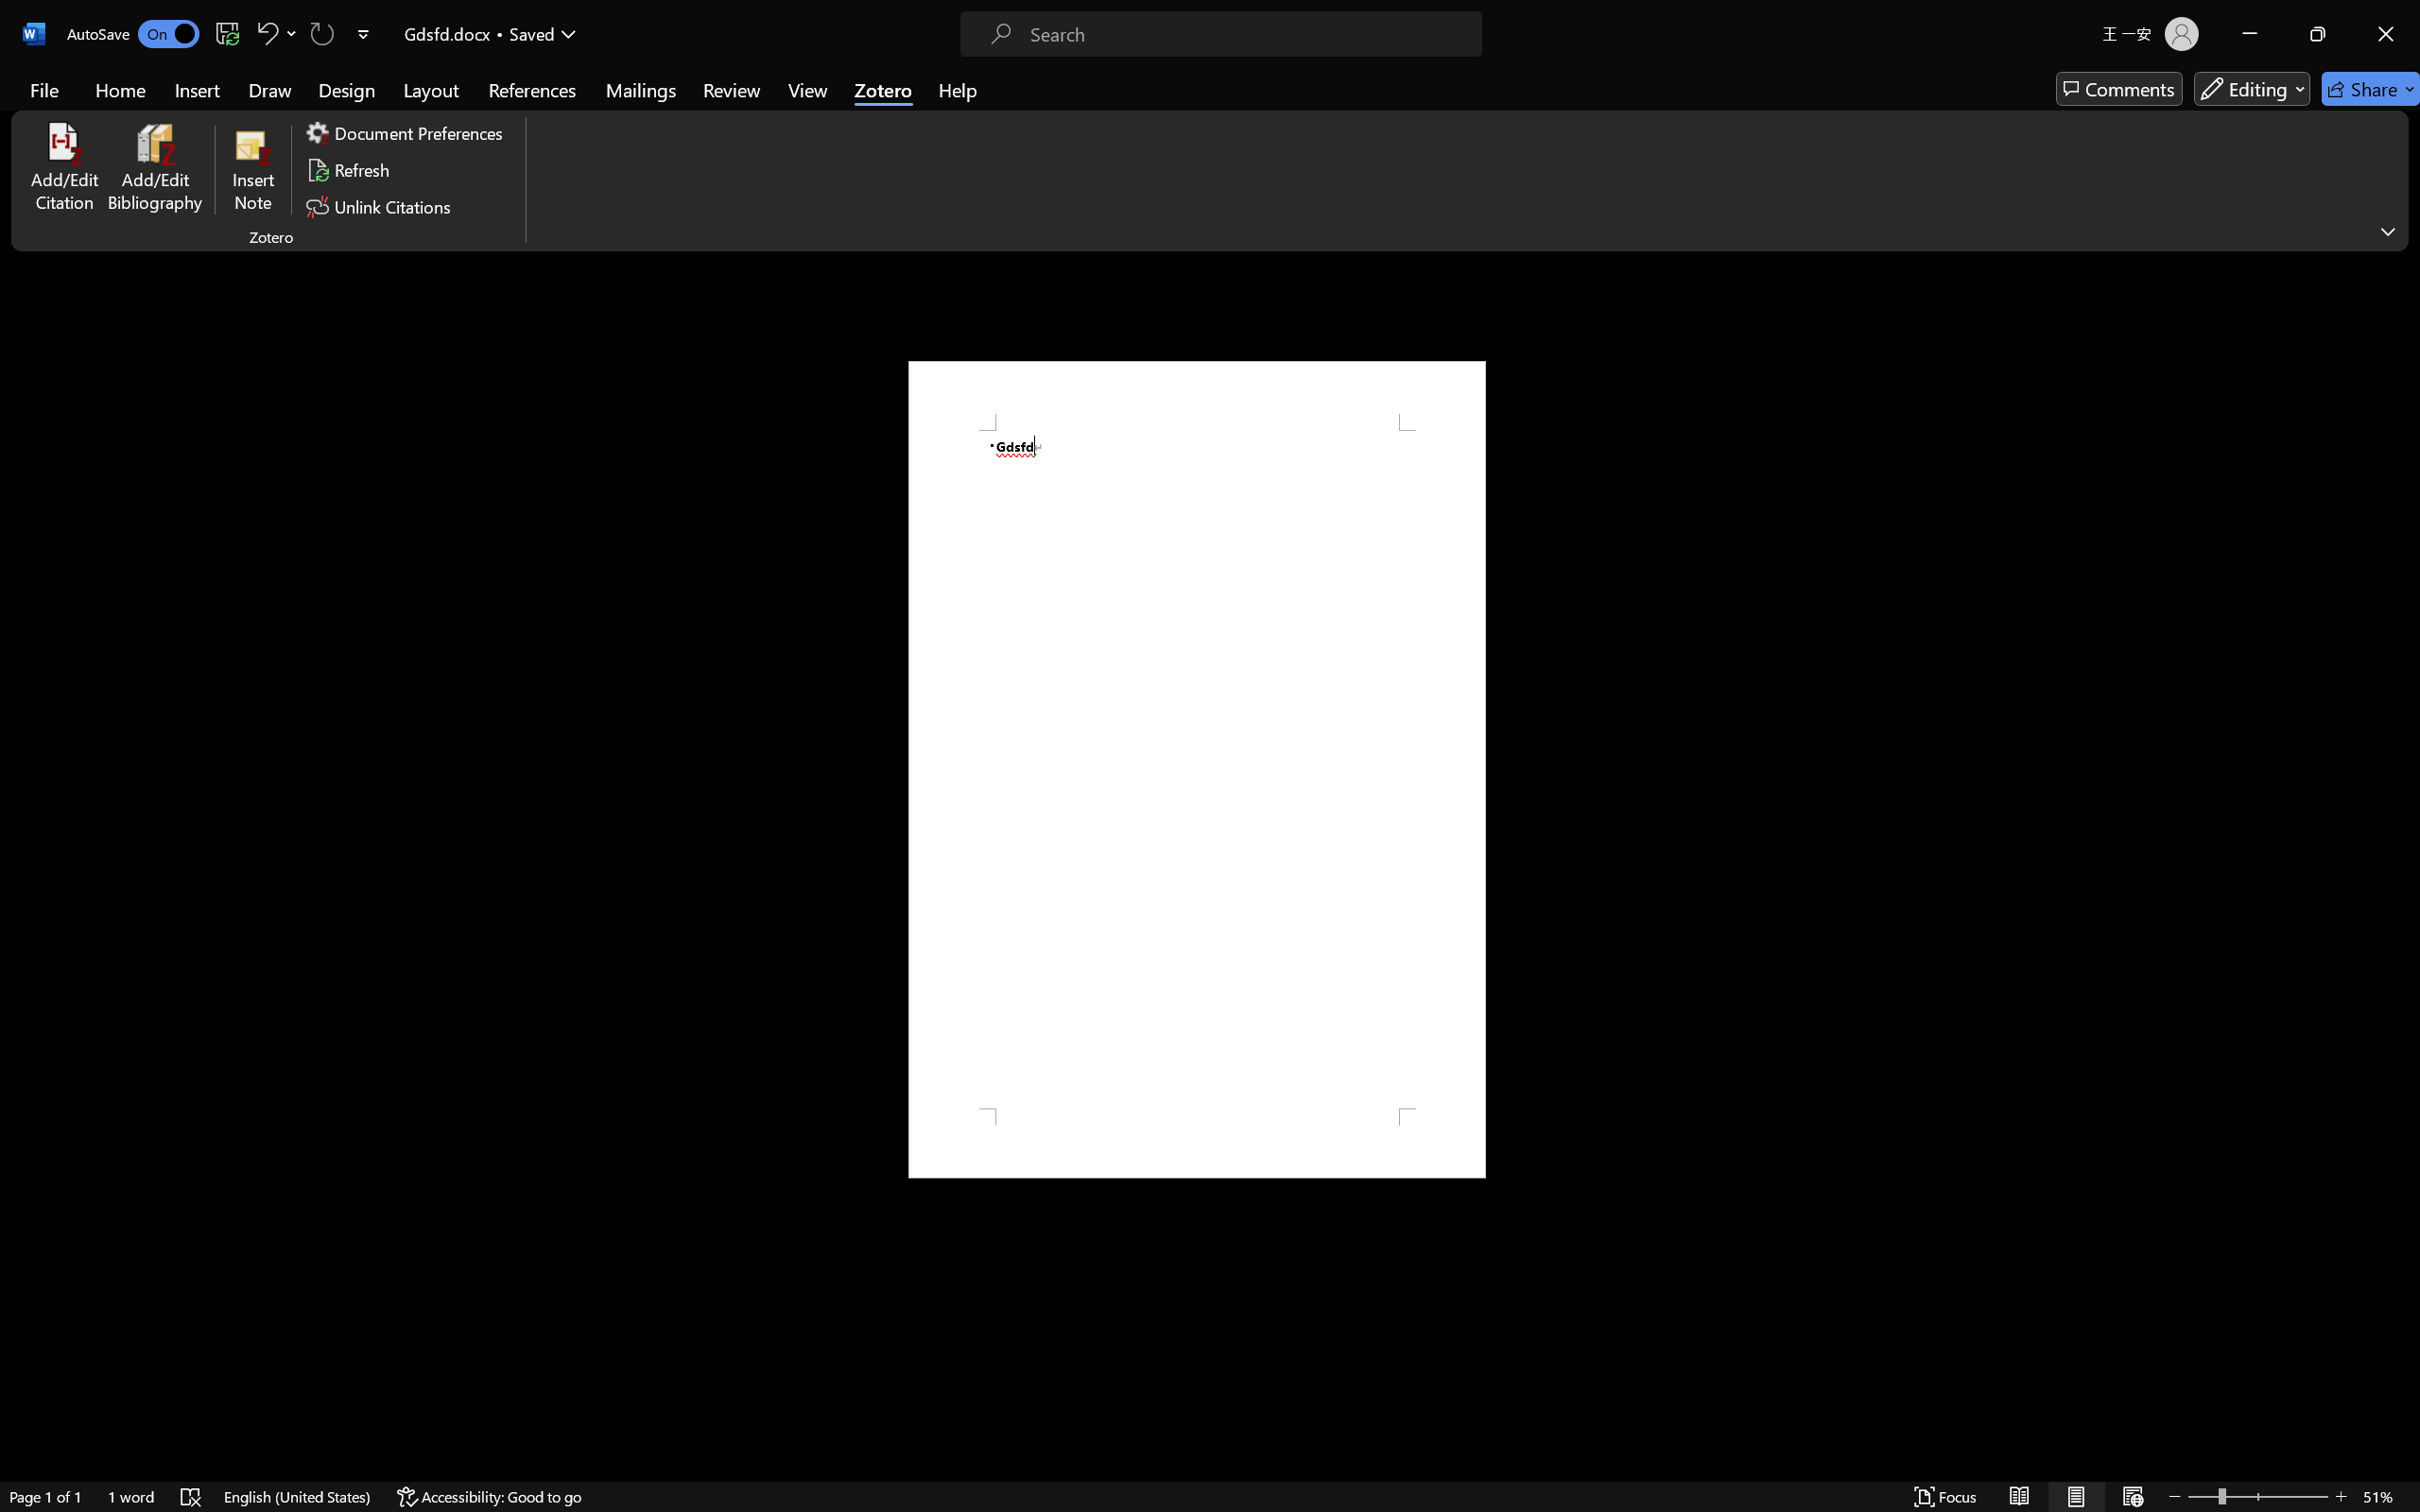 The image size is (2420, 1512). What do you see at coordinates (1197, 769) in the screenshot?
I see `Page 1 content` at bounding box center [1197, 769].